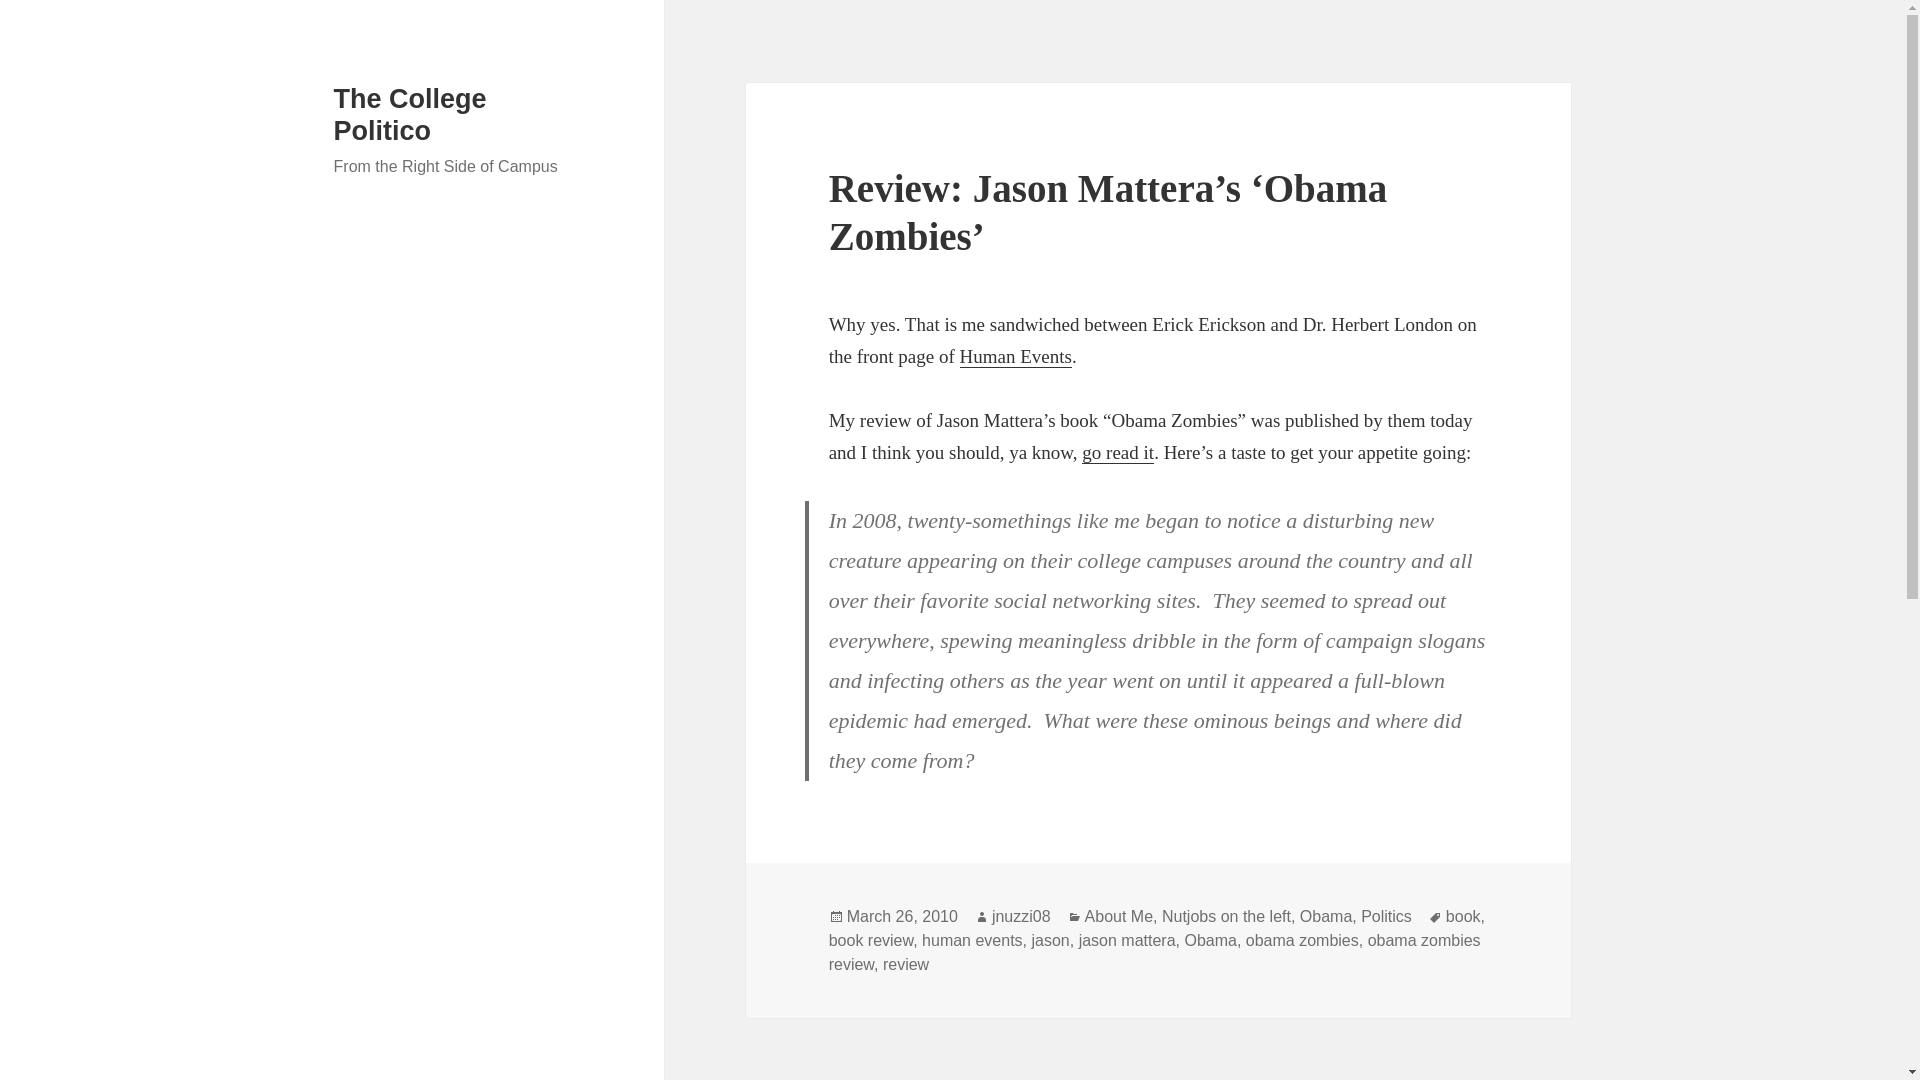 Image resolution: width=1920 pixels, height=1080 pixels. What do you see at coordinates (410, 114) in the screenshot?
I see `The College Politico` at bounding box center [410, 114].